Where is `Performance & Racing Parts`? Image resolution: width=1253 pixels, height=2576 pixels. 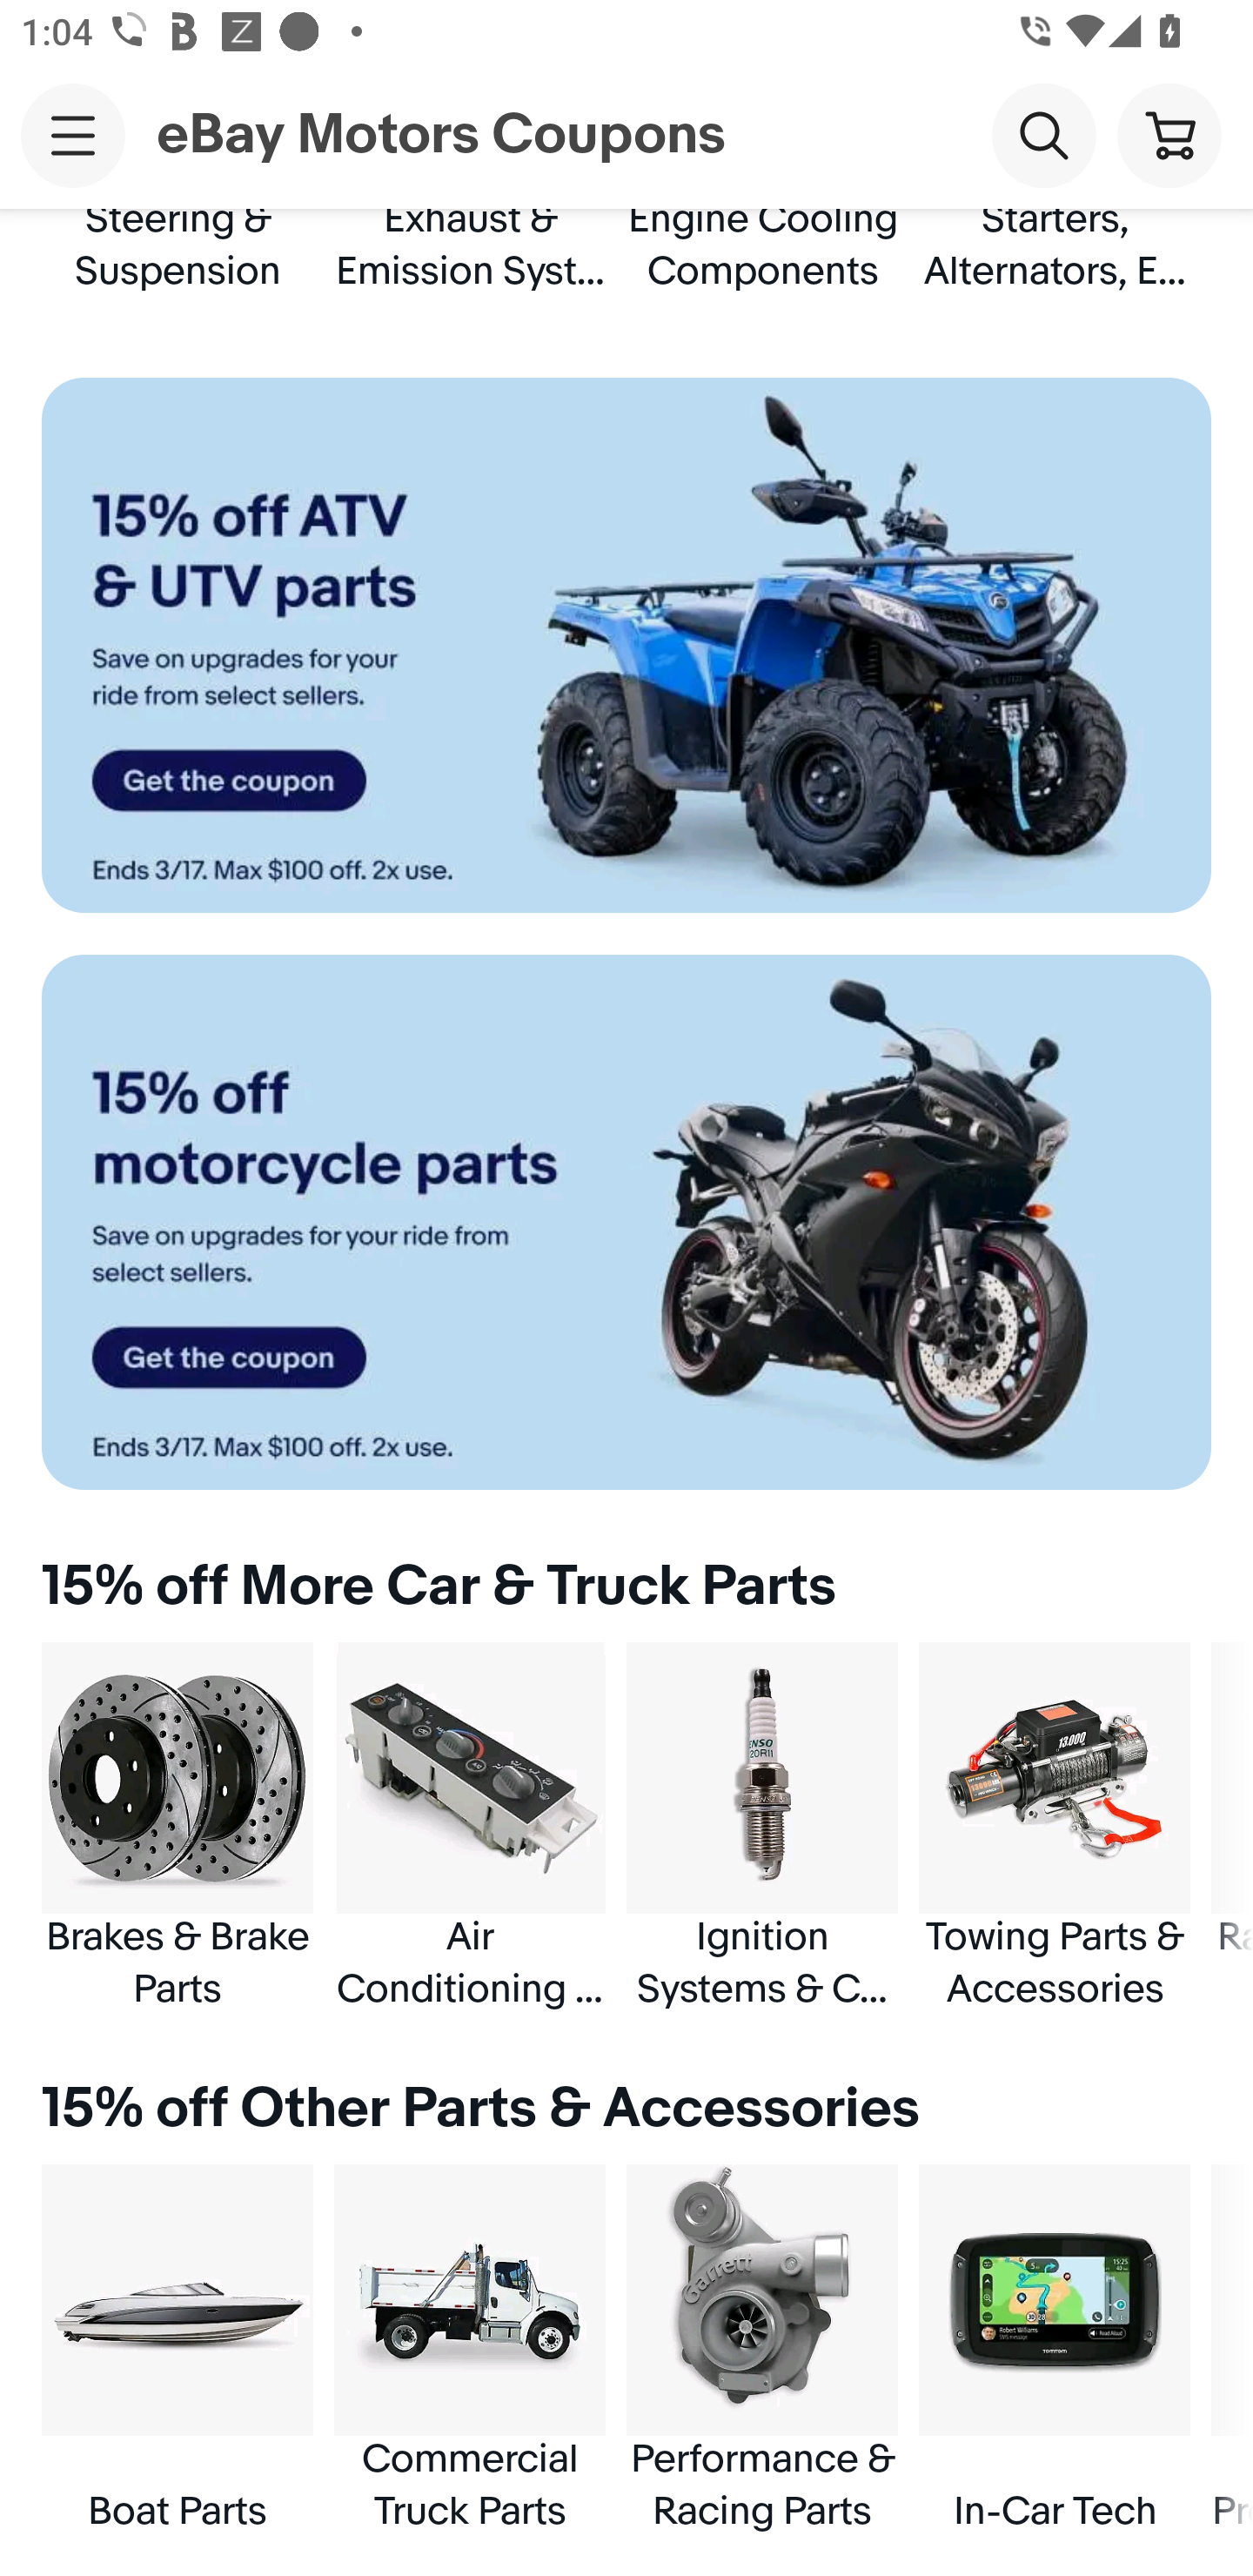
Performance & Racing Parts is located at coordinates (762, 2349).